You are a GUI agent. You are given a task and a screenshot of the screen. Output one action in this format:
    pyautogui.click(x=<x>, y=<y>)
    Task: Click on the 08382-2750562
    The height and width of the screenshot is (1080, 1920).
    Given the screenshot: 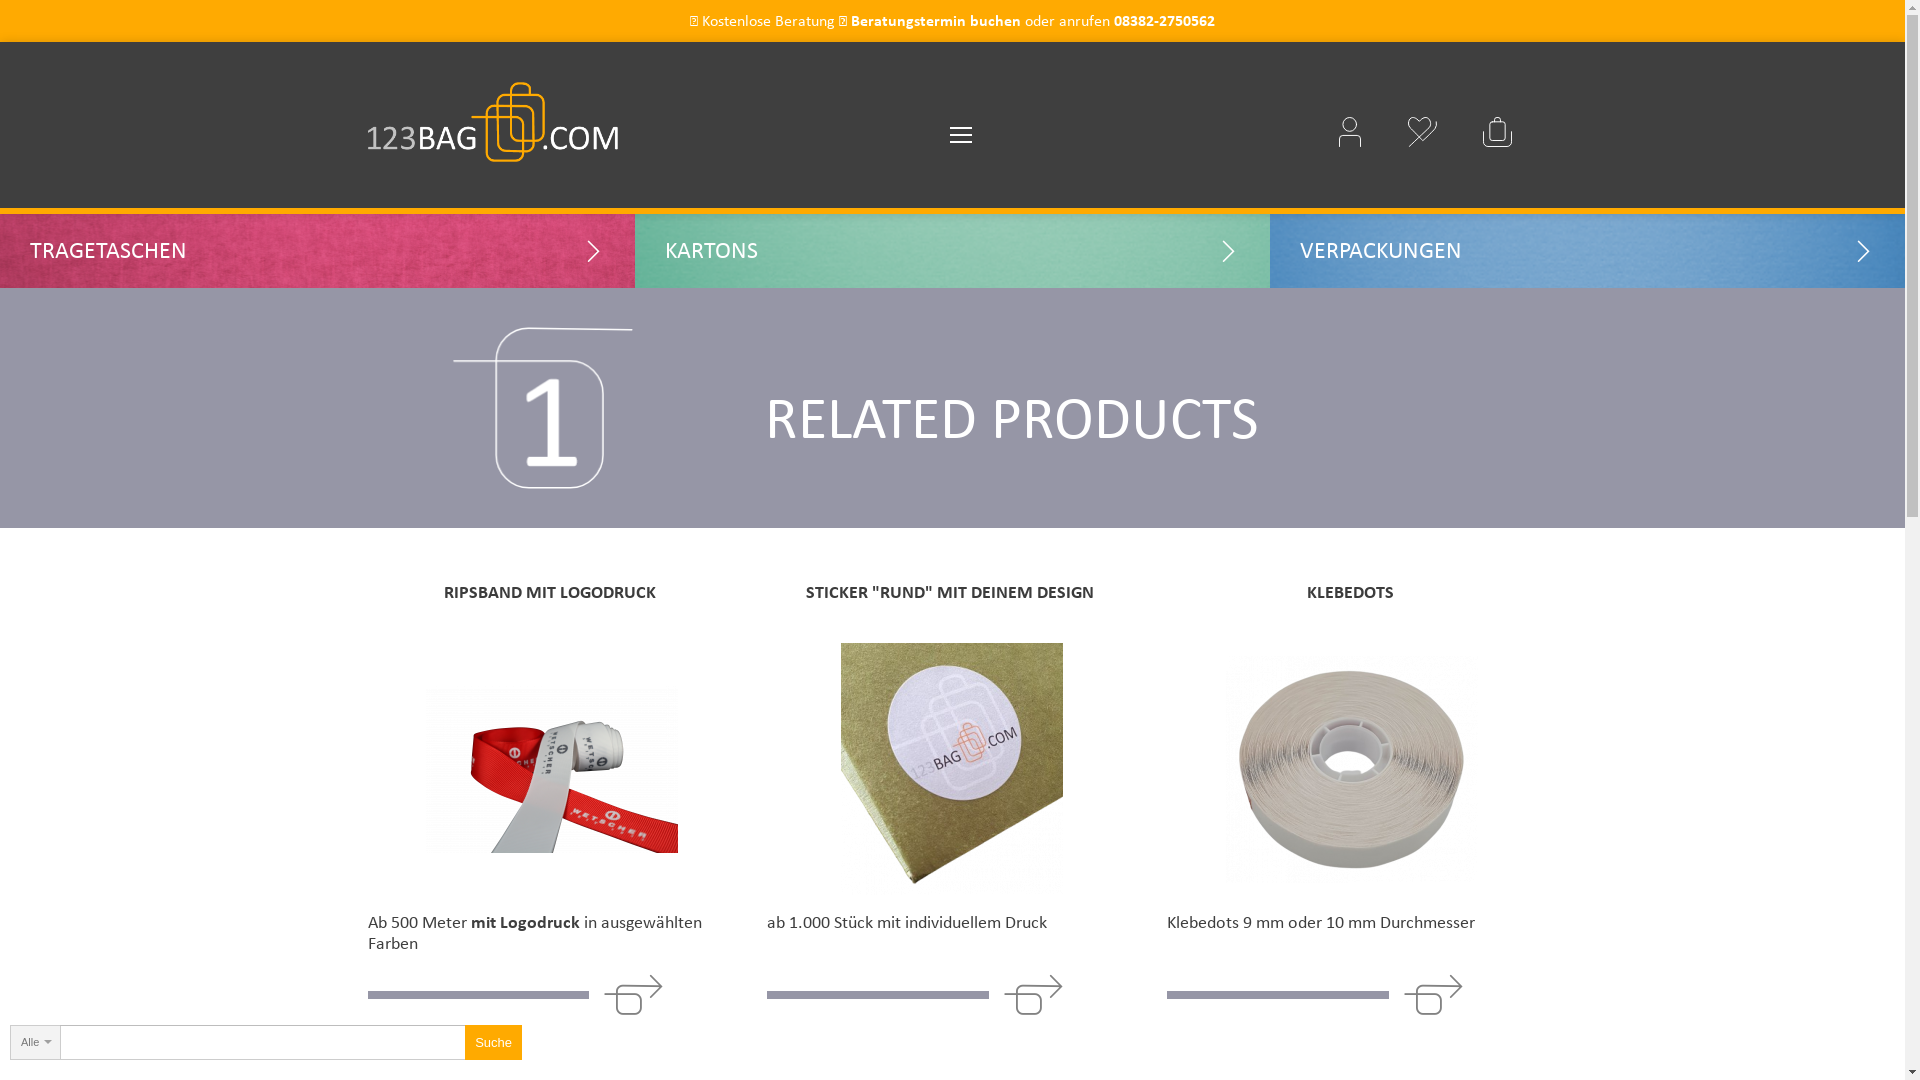 What is the action you would take?
    pyautogui.click(x=1164, y=20)
    